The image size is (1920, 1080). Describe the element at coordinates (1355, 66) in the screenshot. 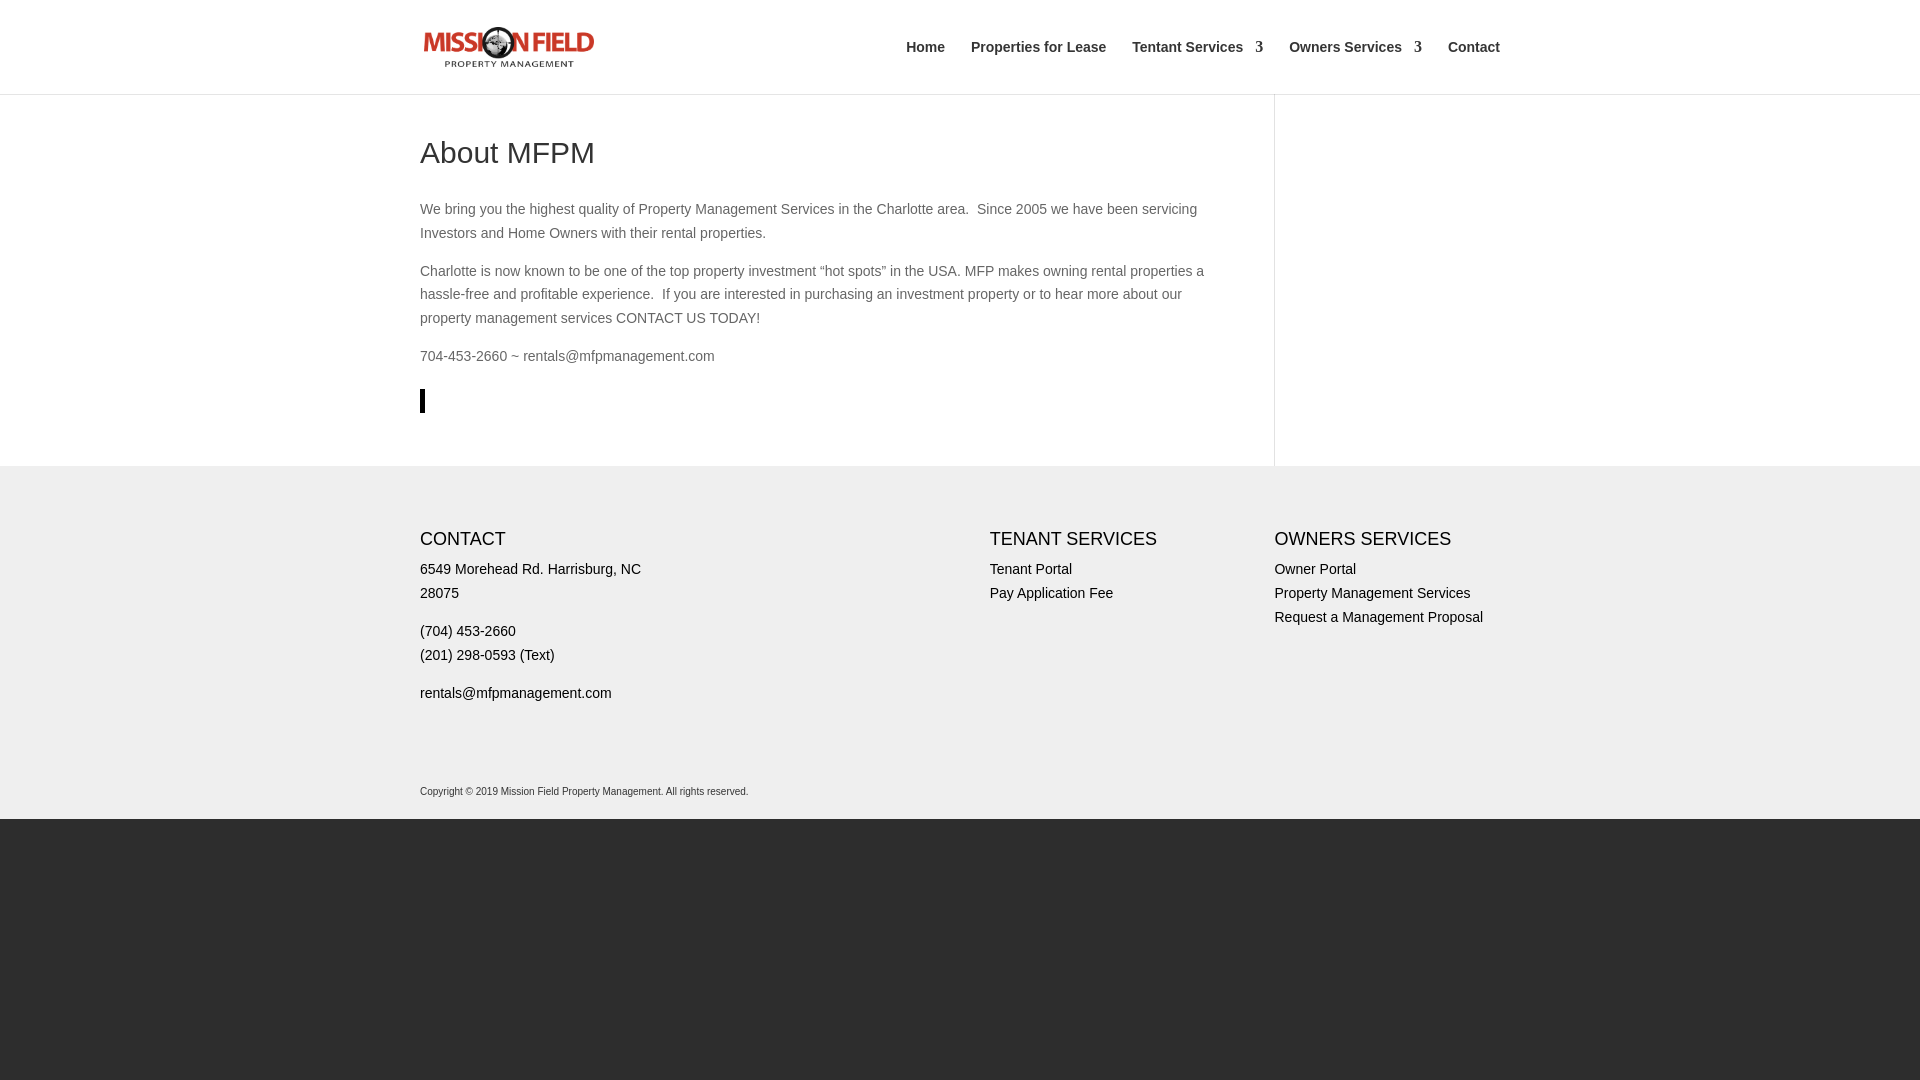

I see `Owners Services` at that location.